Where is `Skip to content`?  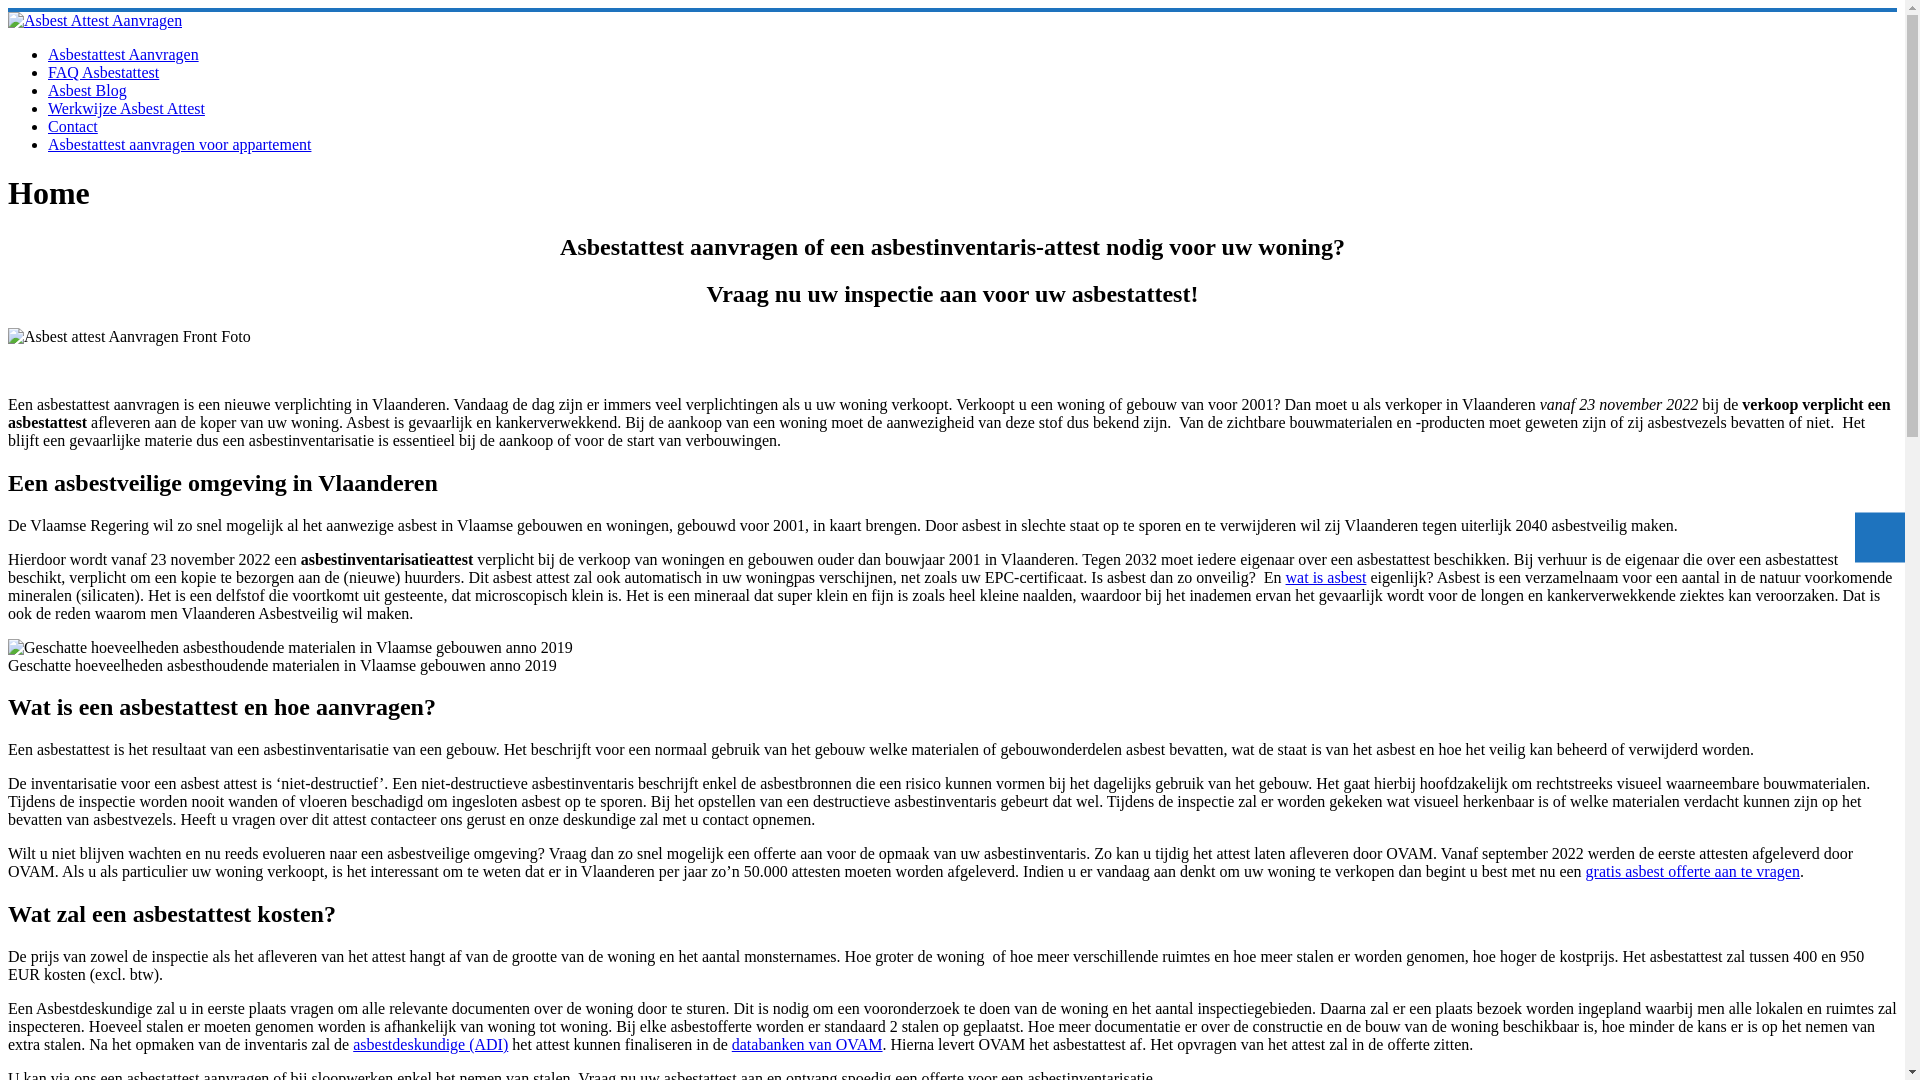 Skip to content is located at coordinates (8, 8).